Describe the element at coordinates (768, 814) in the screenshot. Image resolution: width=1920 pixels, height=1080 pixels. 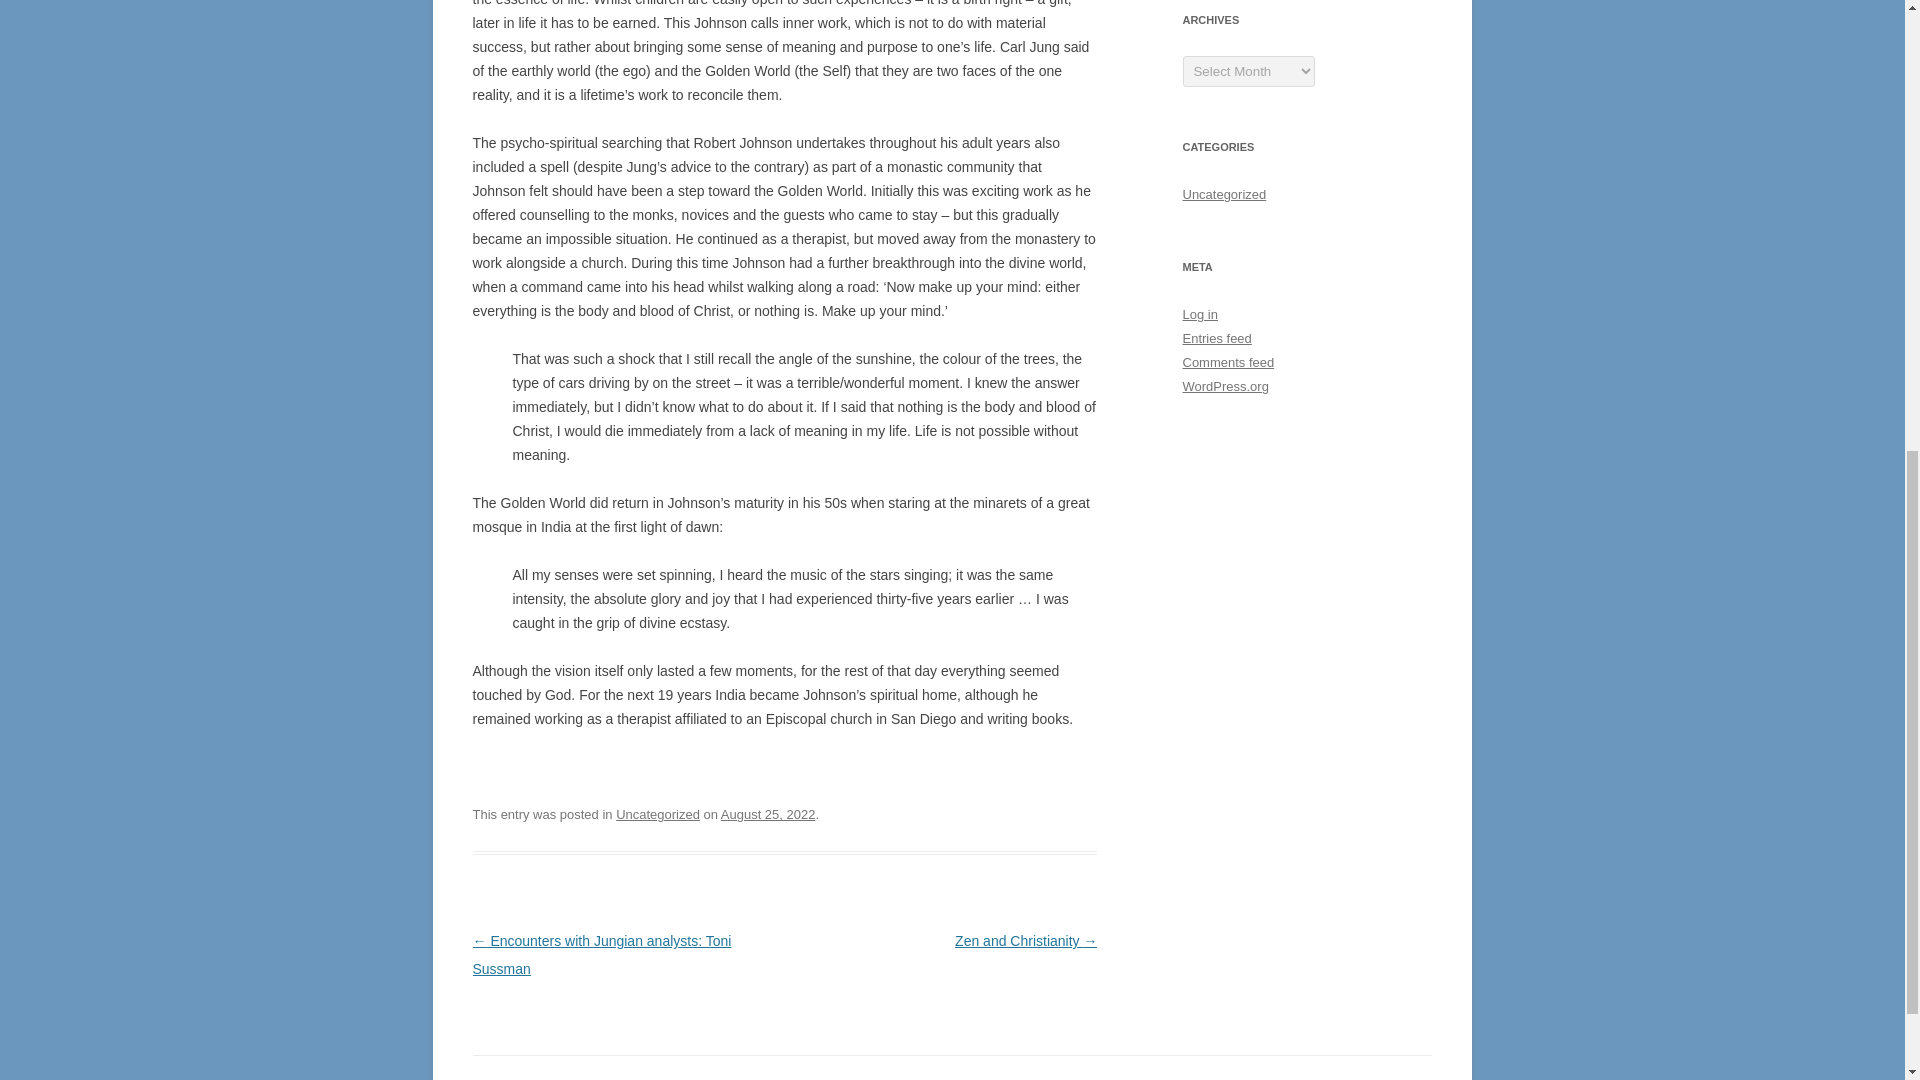
I see `August 25, 2022` at that location.